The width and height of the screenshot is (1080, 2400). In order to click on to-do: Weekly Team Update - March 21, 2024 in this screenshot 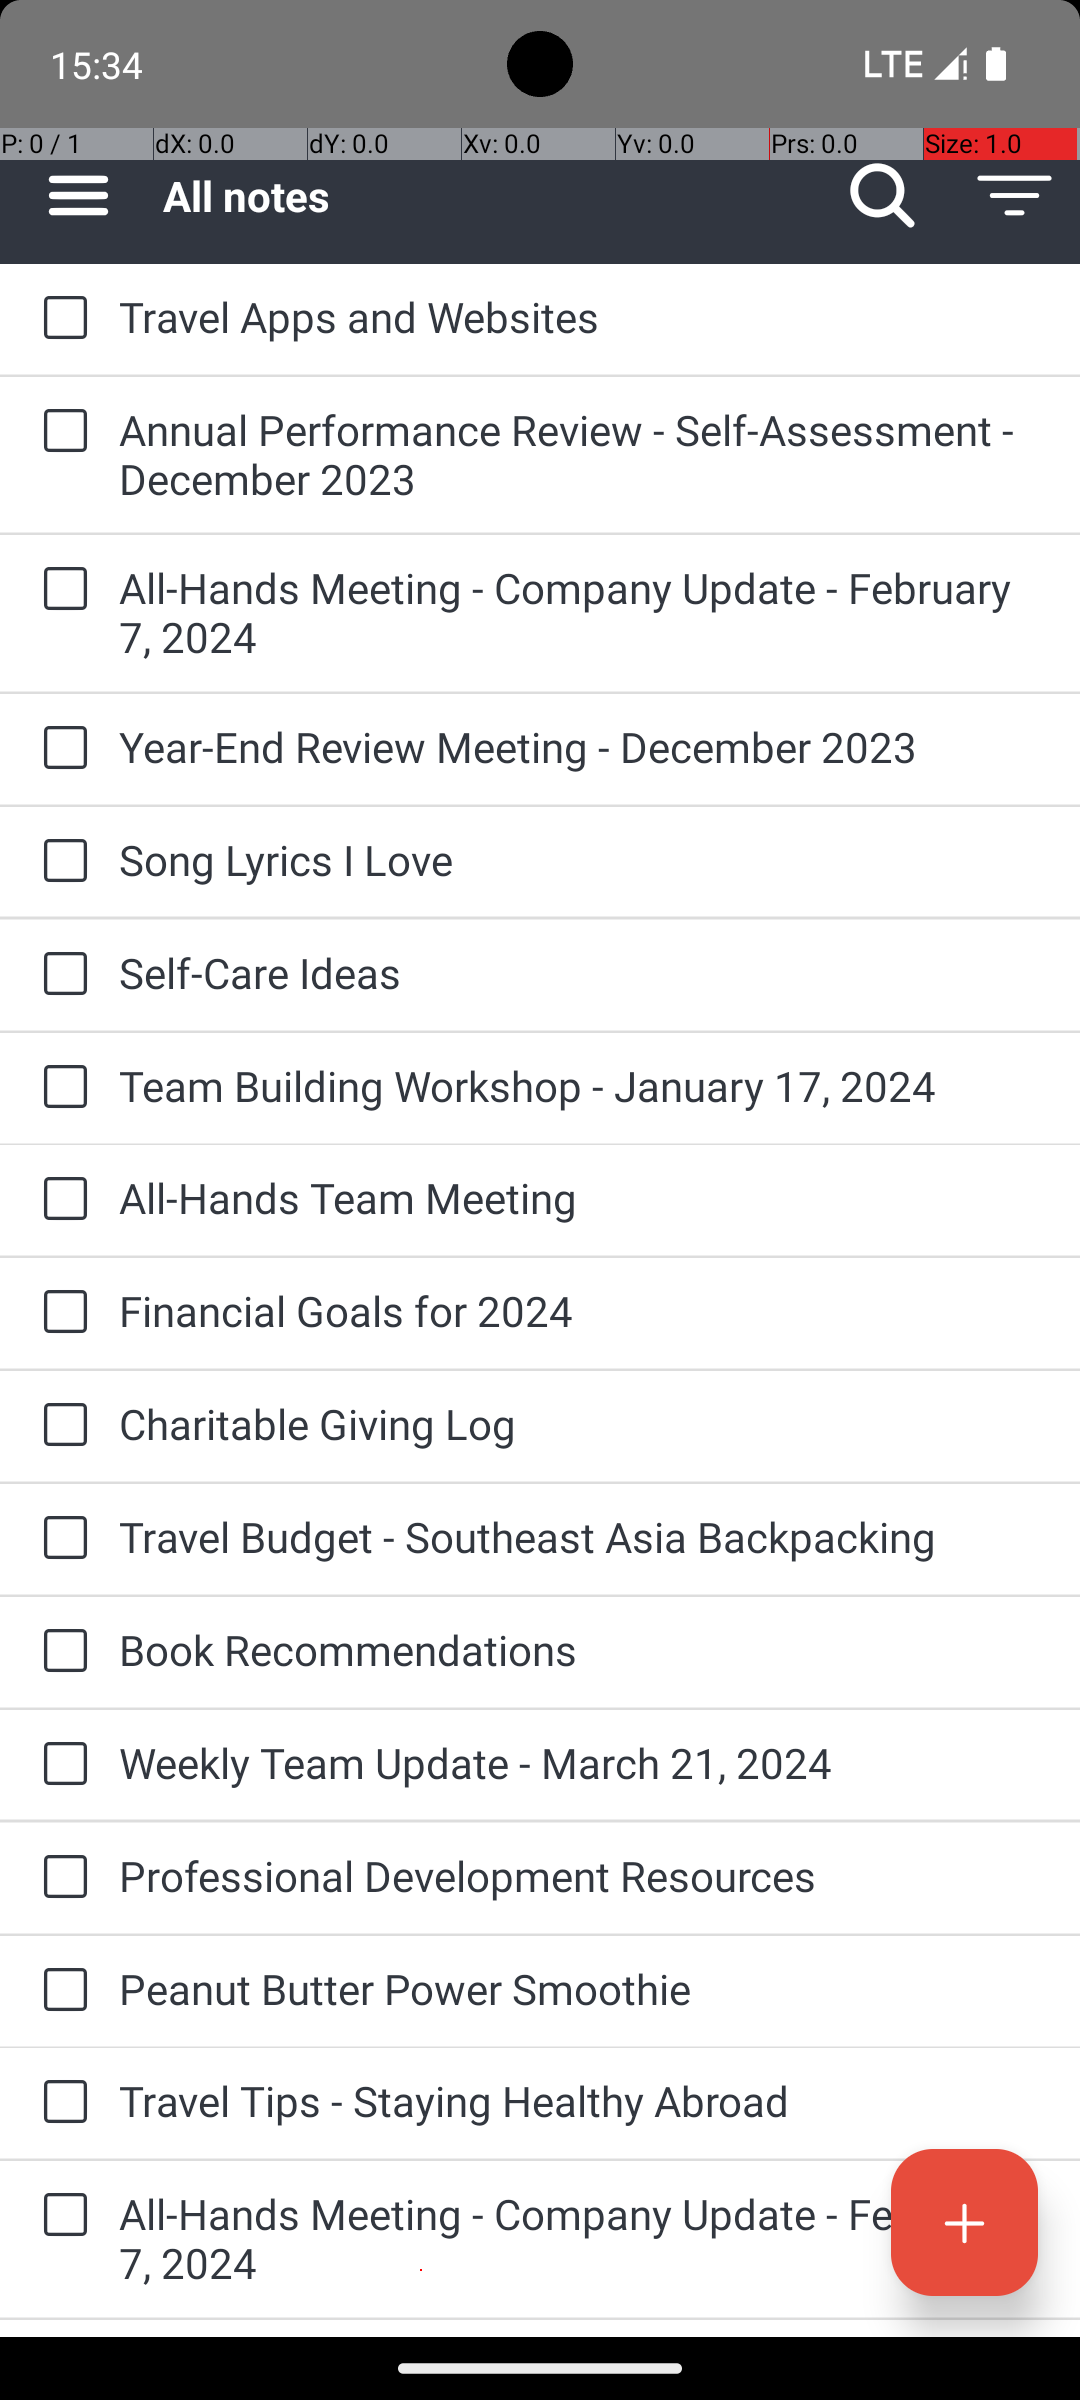, I will do `click(60, 1765)`.